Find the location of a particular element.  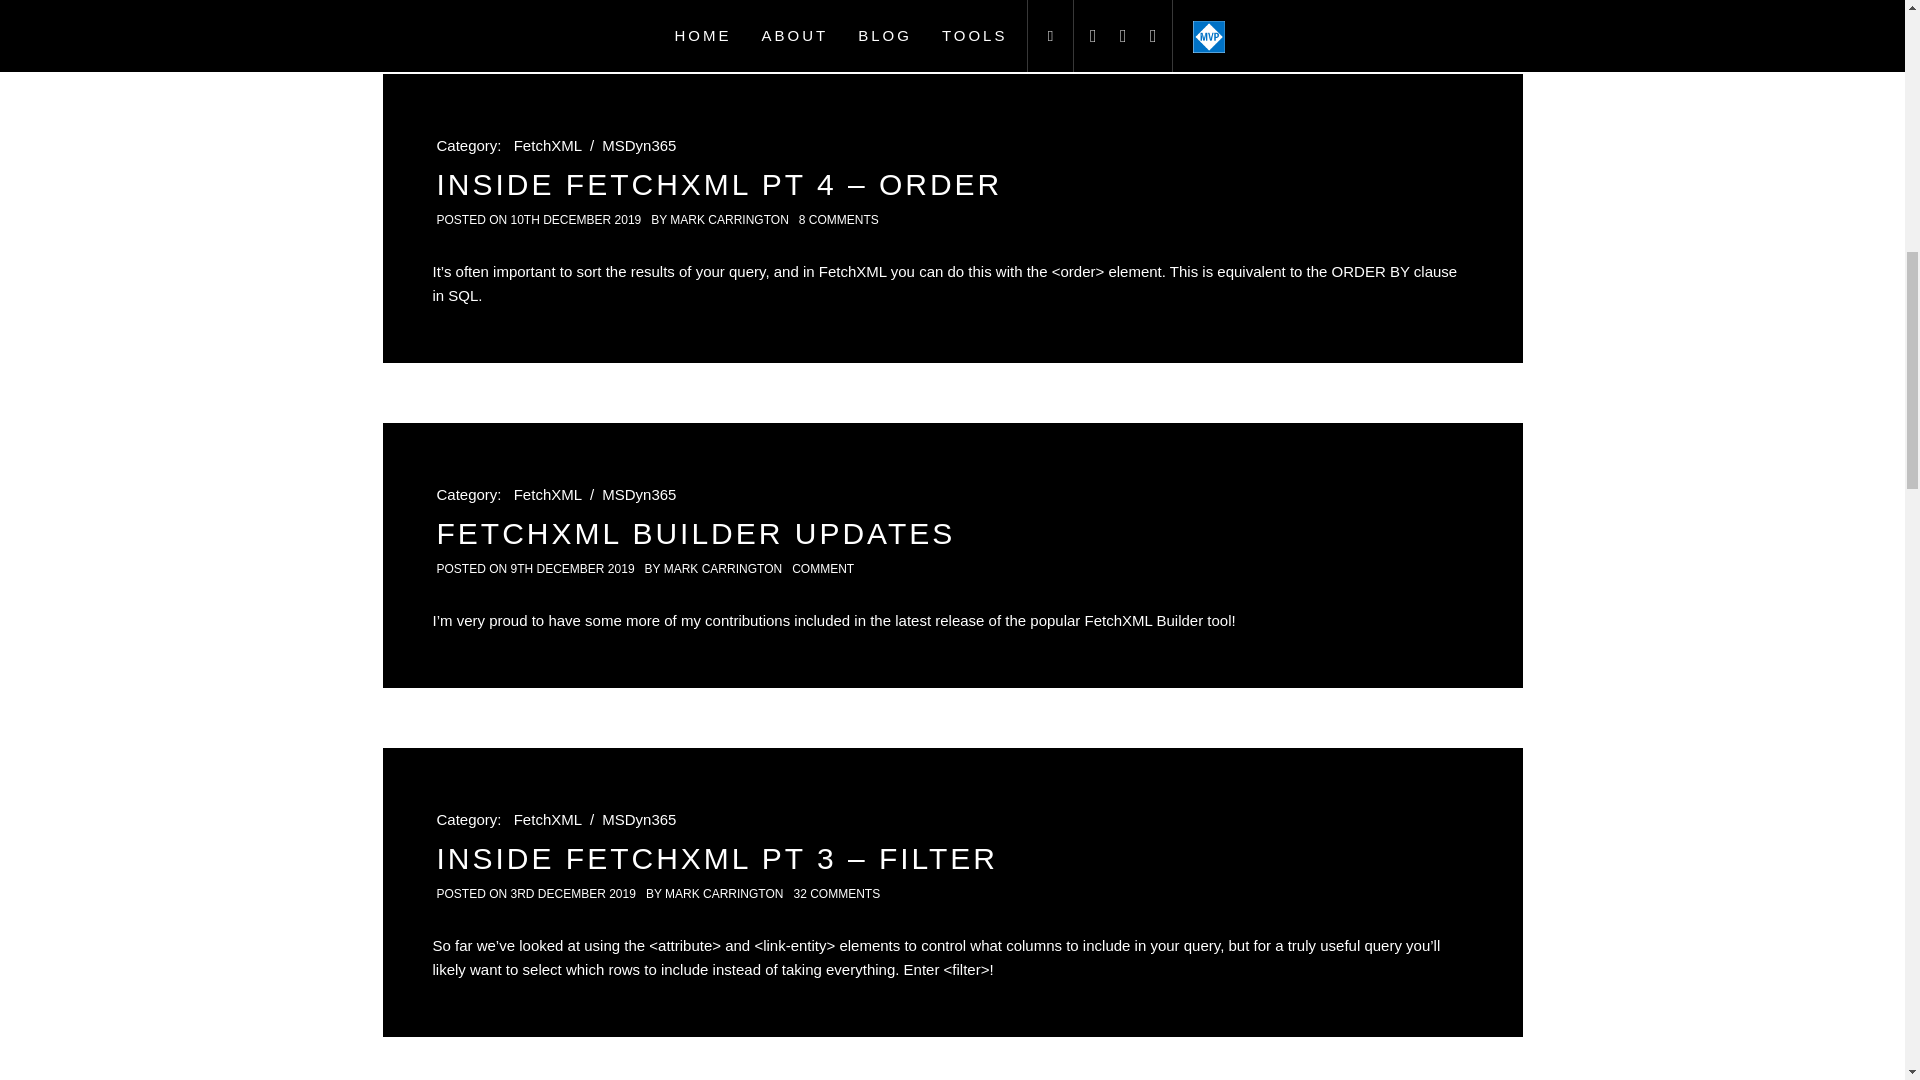

9TH DECEMBER 2019 is located at coordinates (572, 568).